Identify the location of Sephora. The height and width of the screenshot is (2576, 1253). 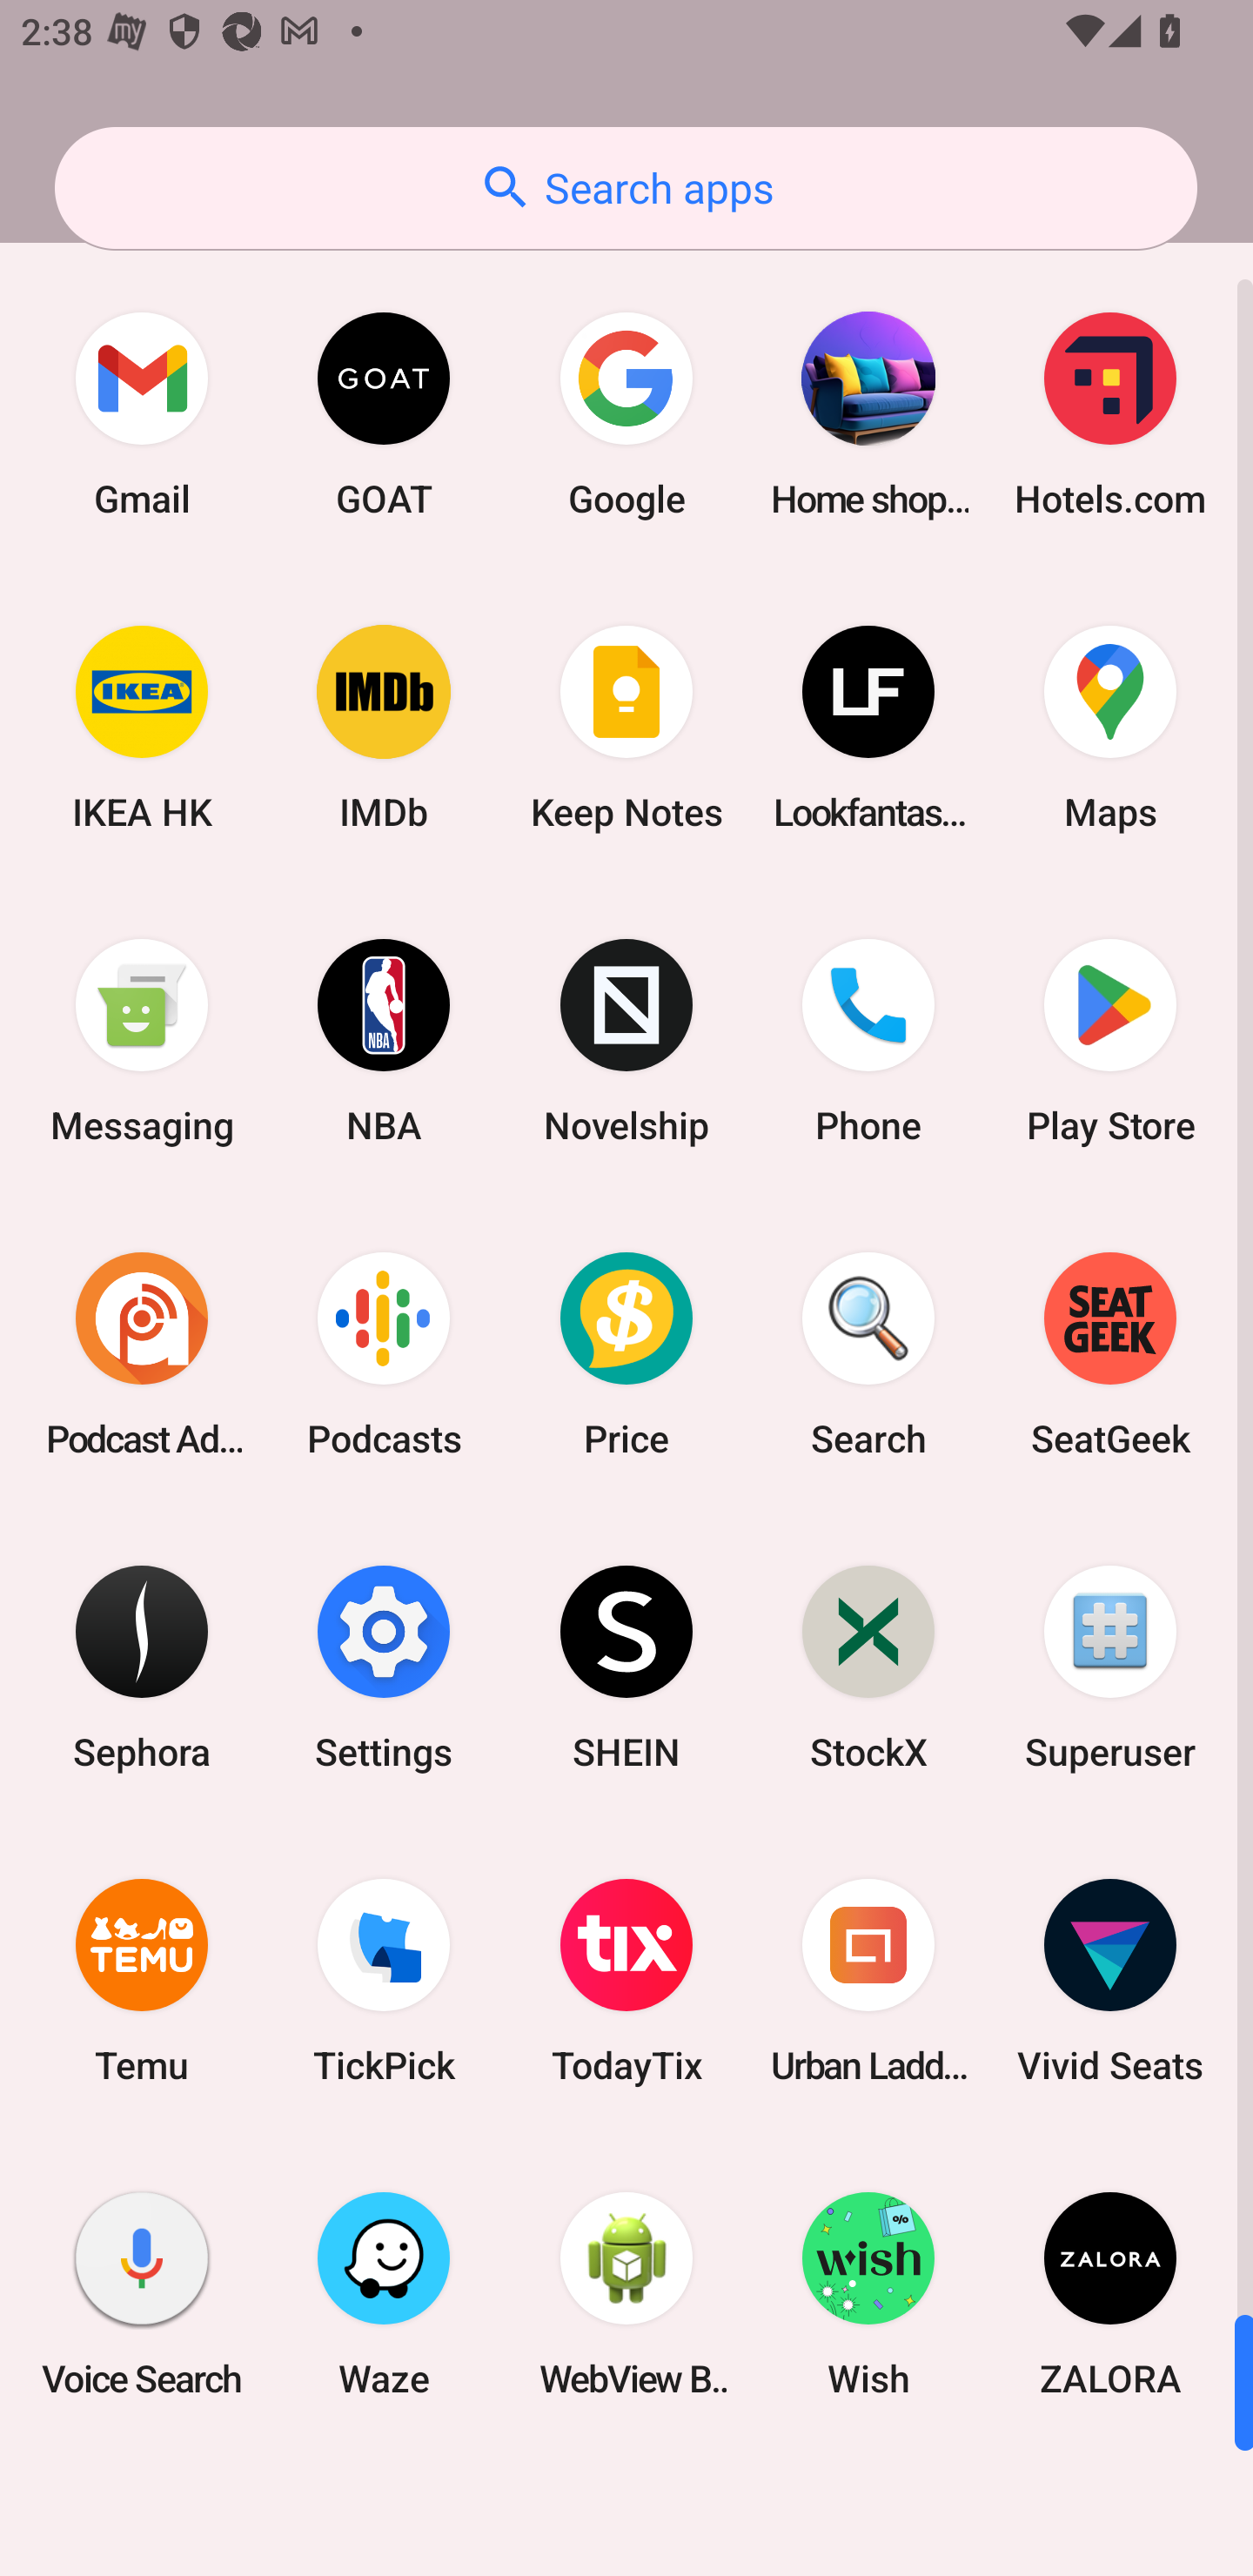
(142, 1666).